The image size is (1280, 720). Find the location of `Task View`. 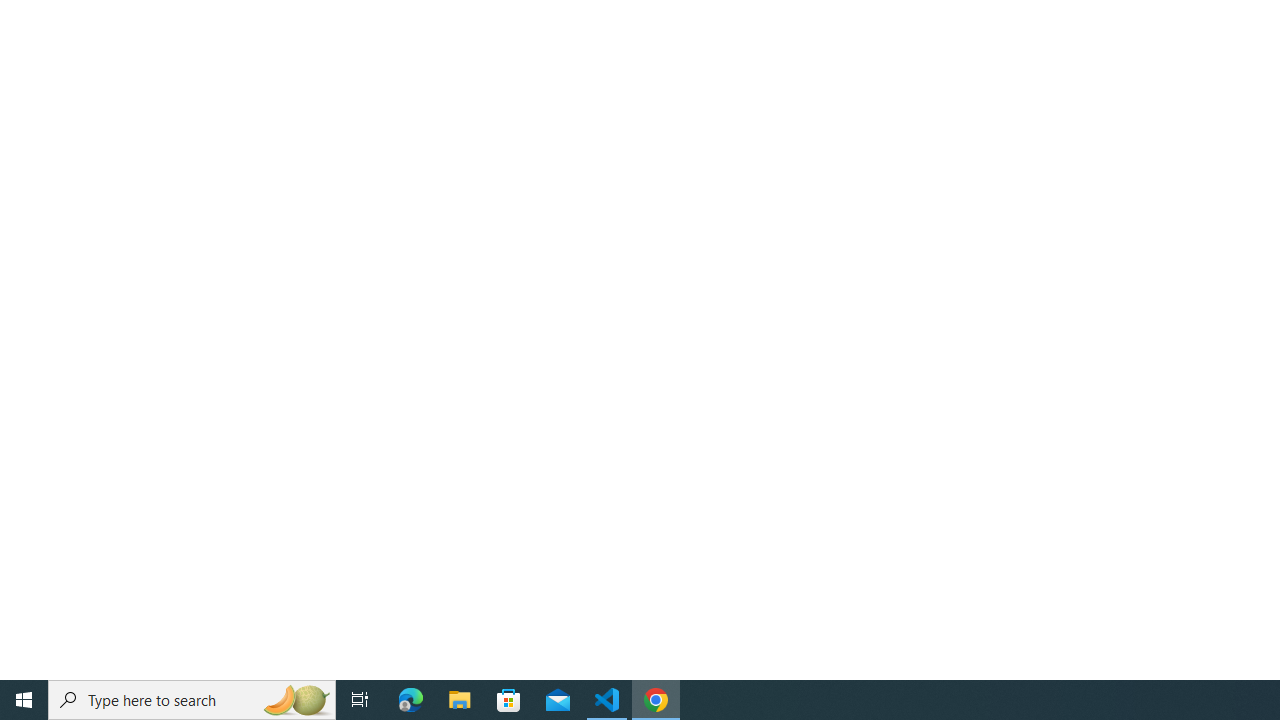

Task View is located at coordinates (360, 700).